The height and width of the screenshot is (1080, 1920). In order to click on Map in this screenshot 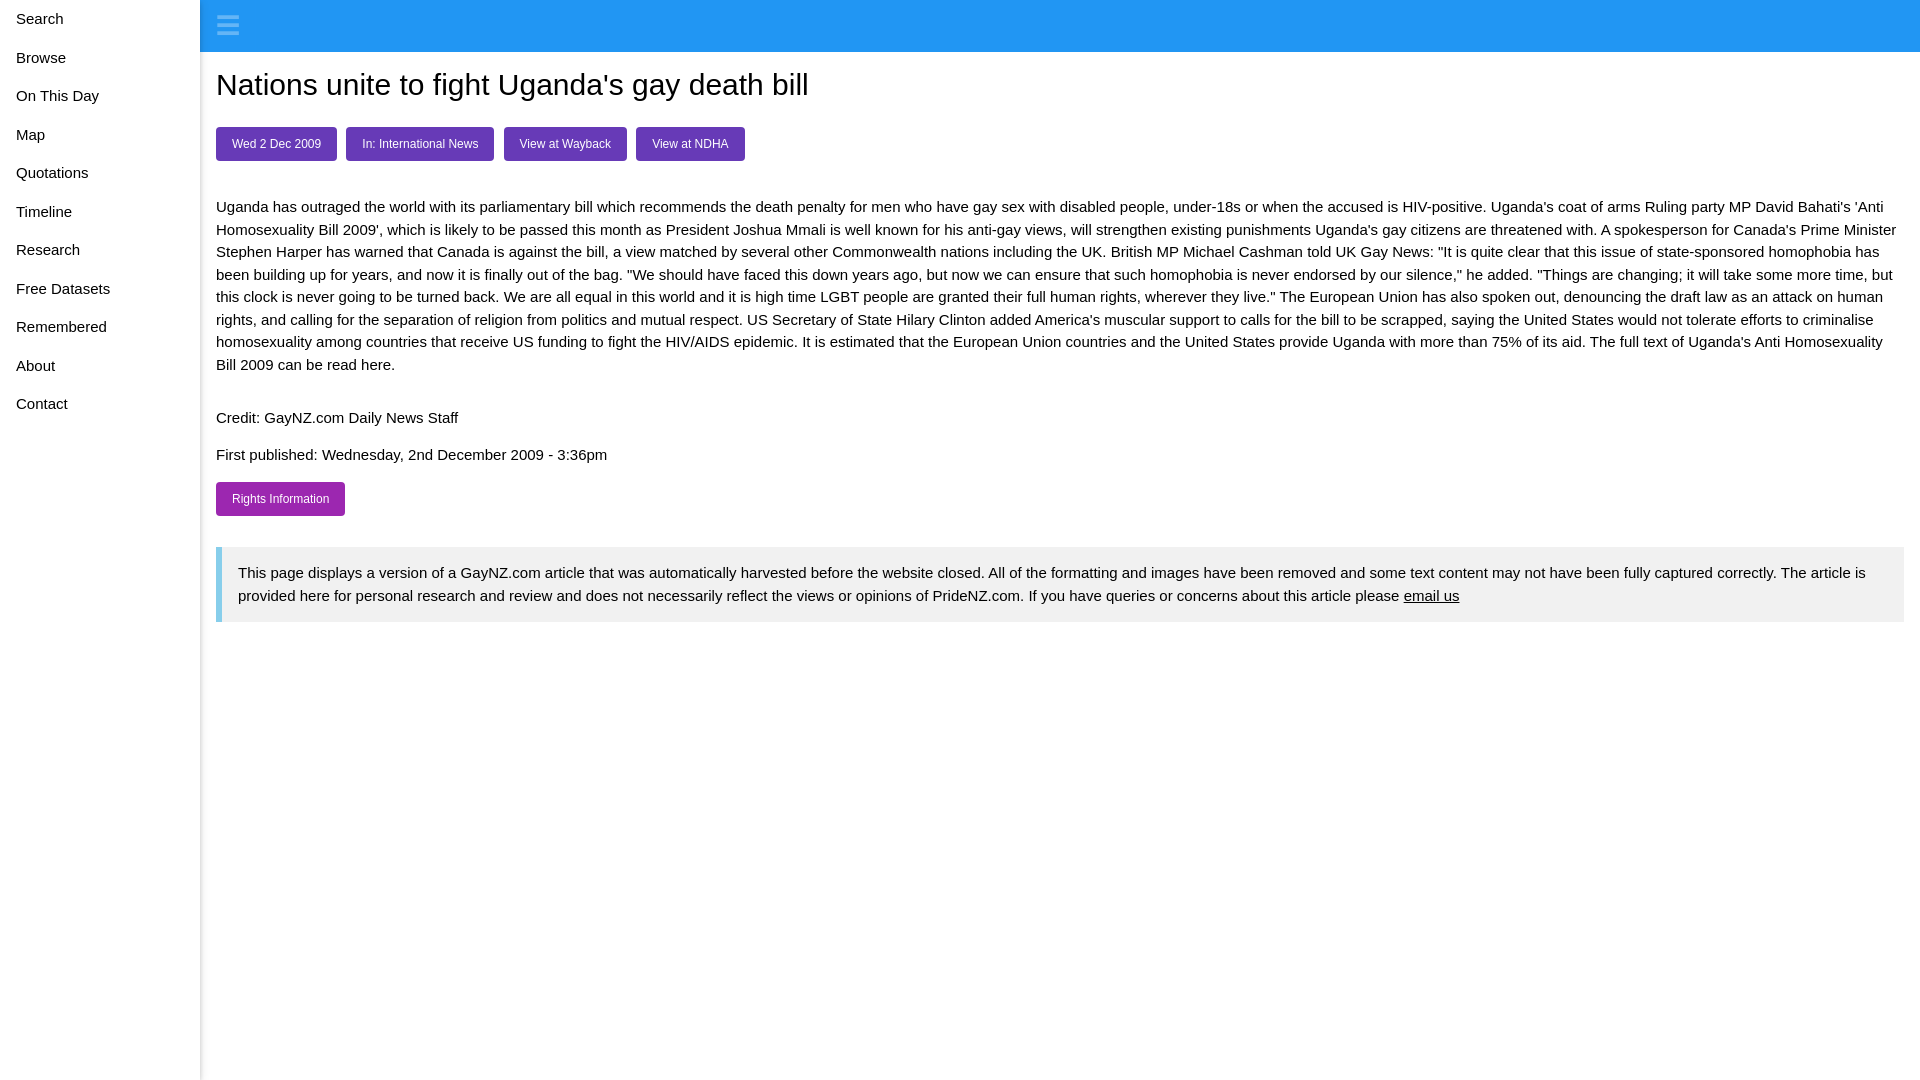, I will do `click(100, 135)`.